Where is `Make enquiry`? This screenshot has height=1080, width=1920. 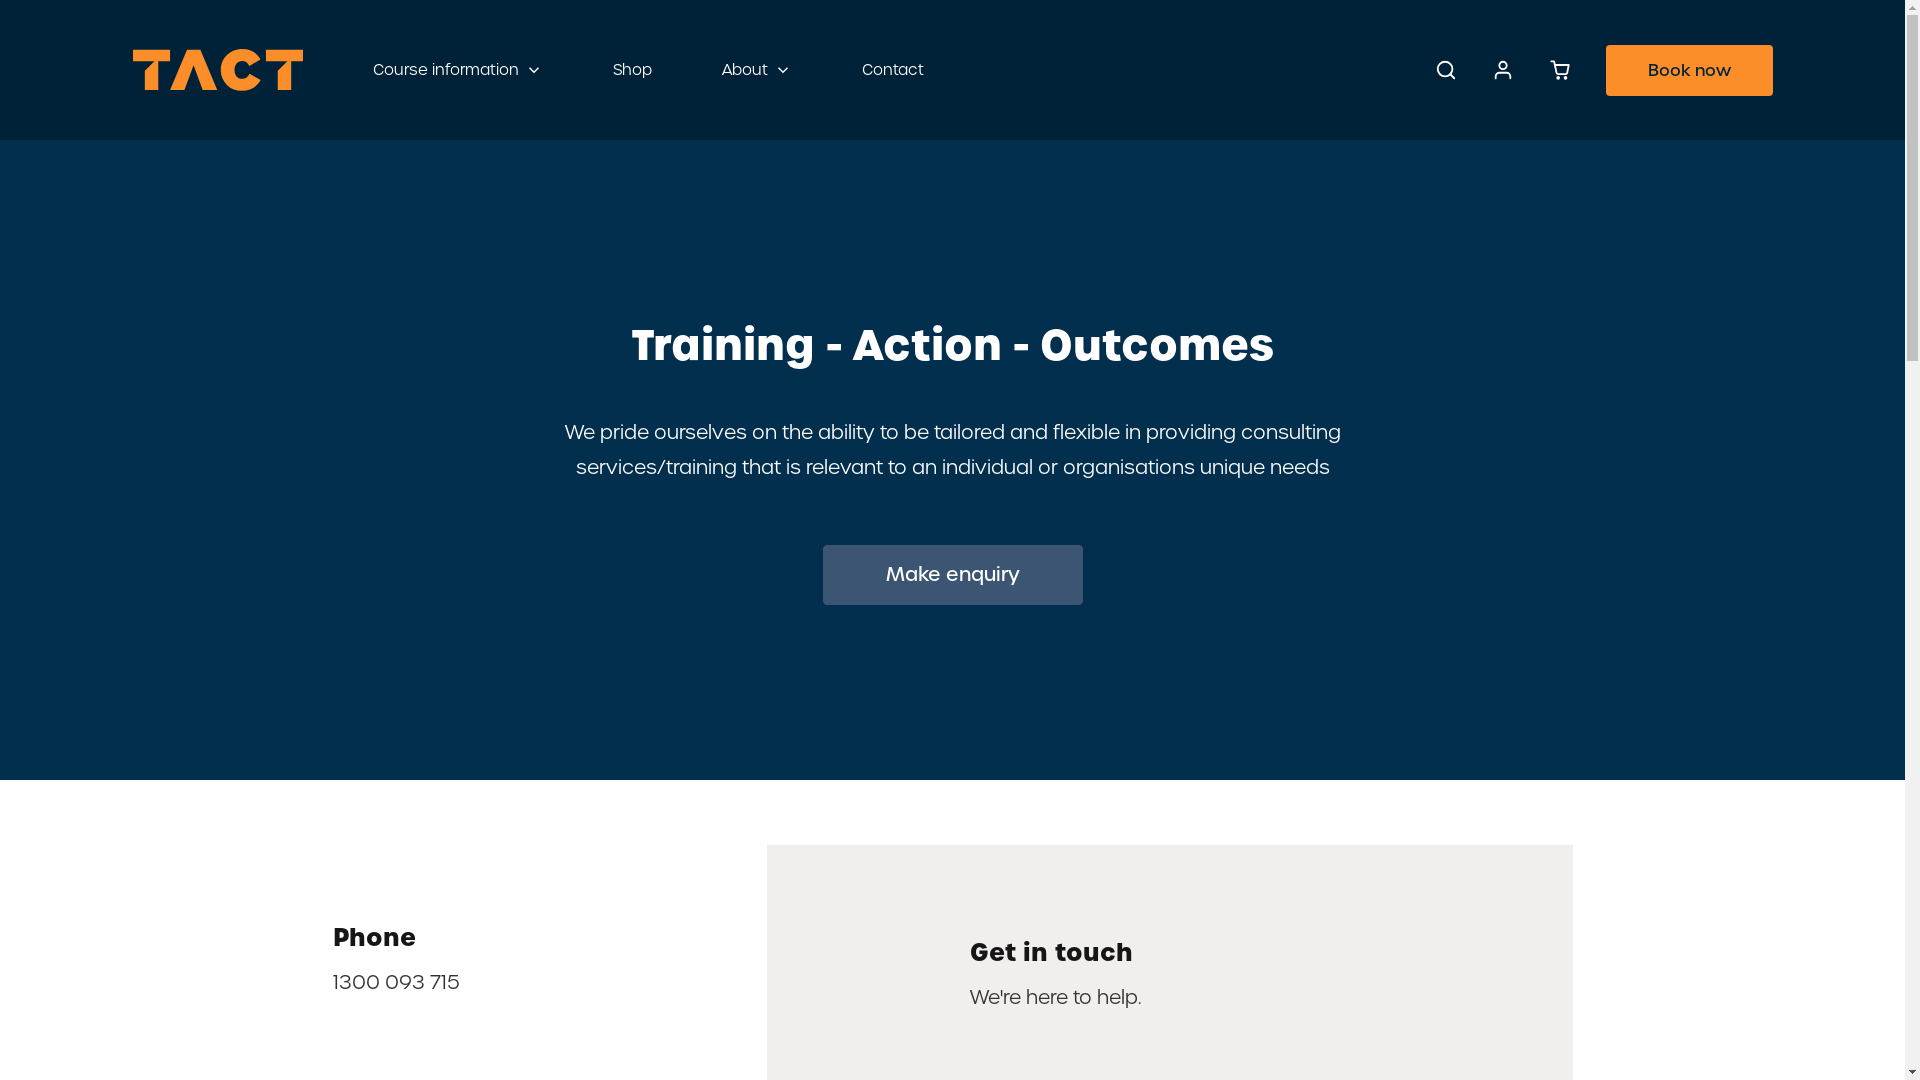
Make enquiry is located at coordinates (952, 575).